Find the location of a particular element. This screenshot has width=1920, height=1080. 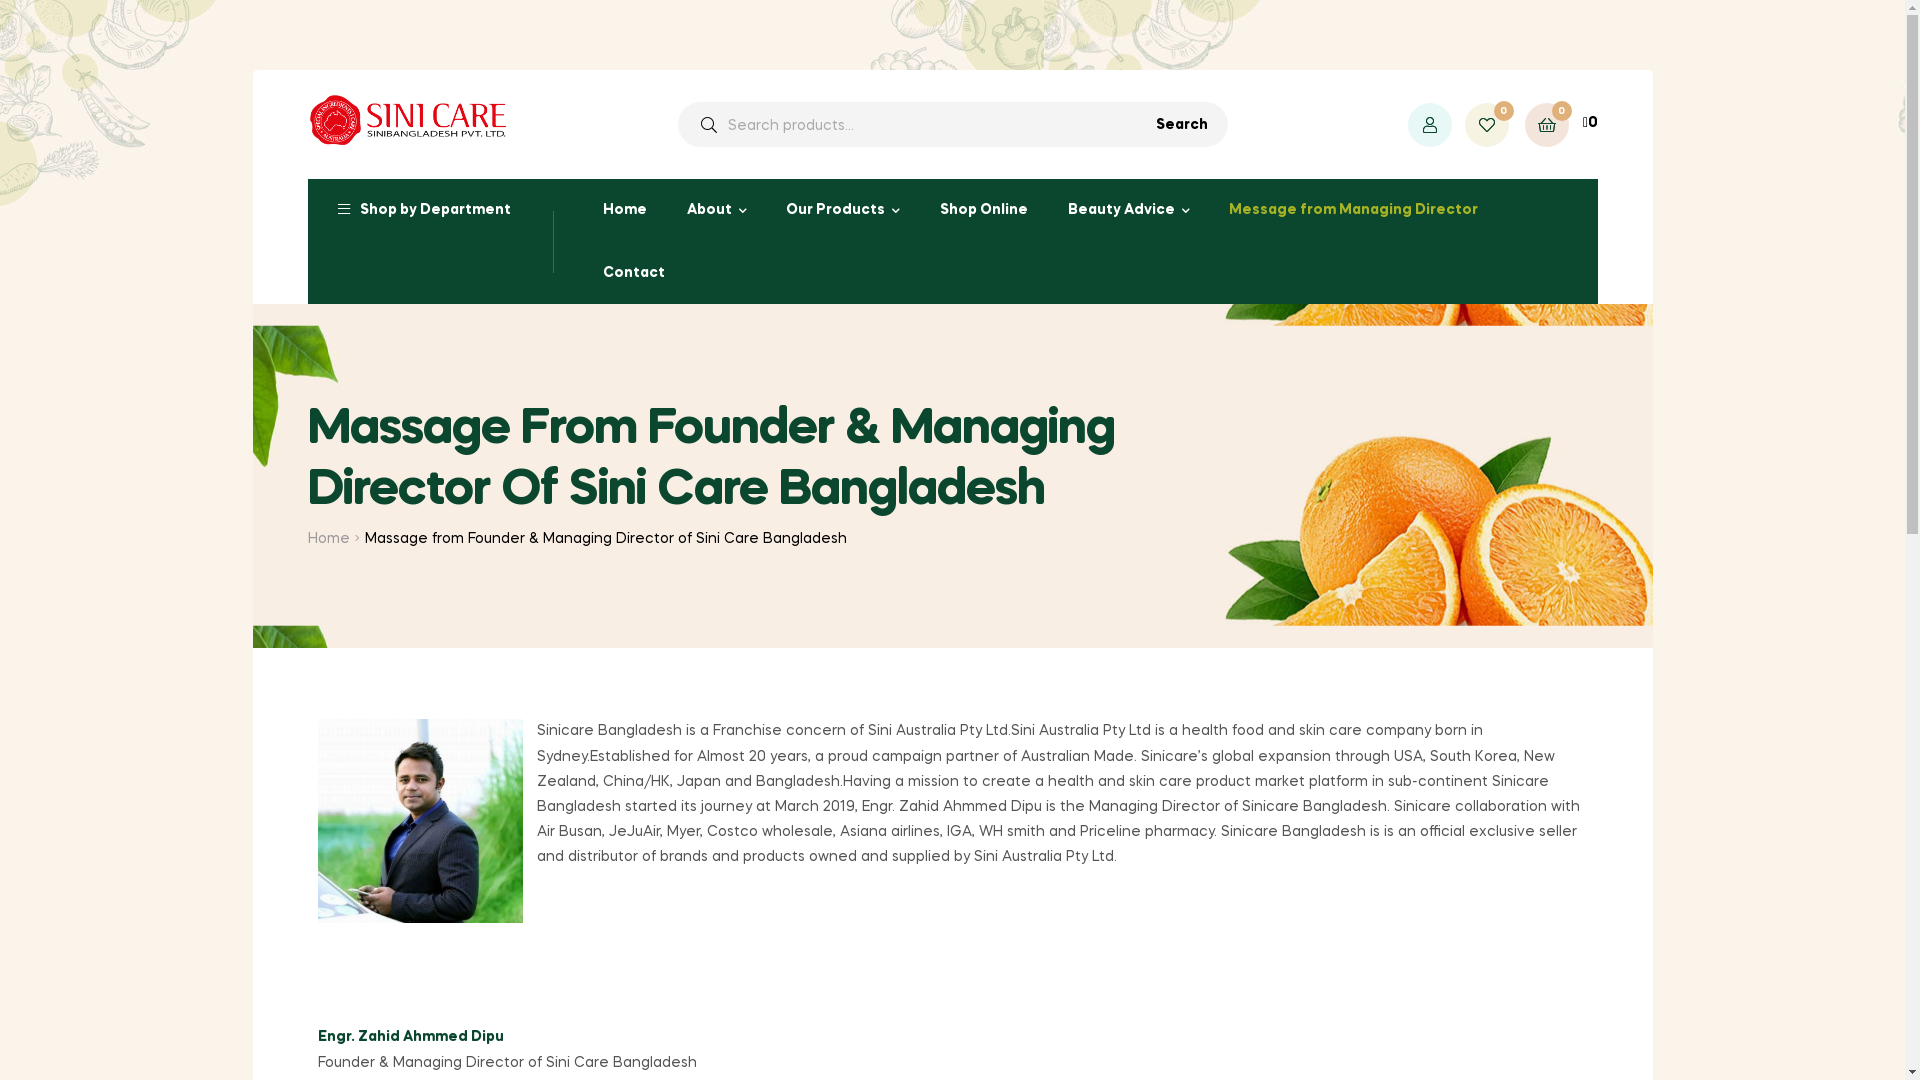

Contact is located at coordinates (633, 274).